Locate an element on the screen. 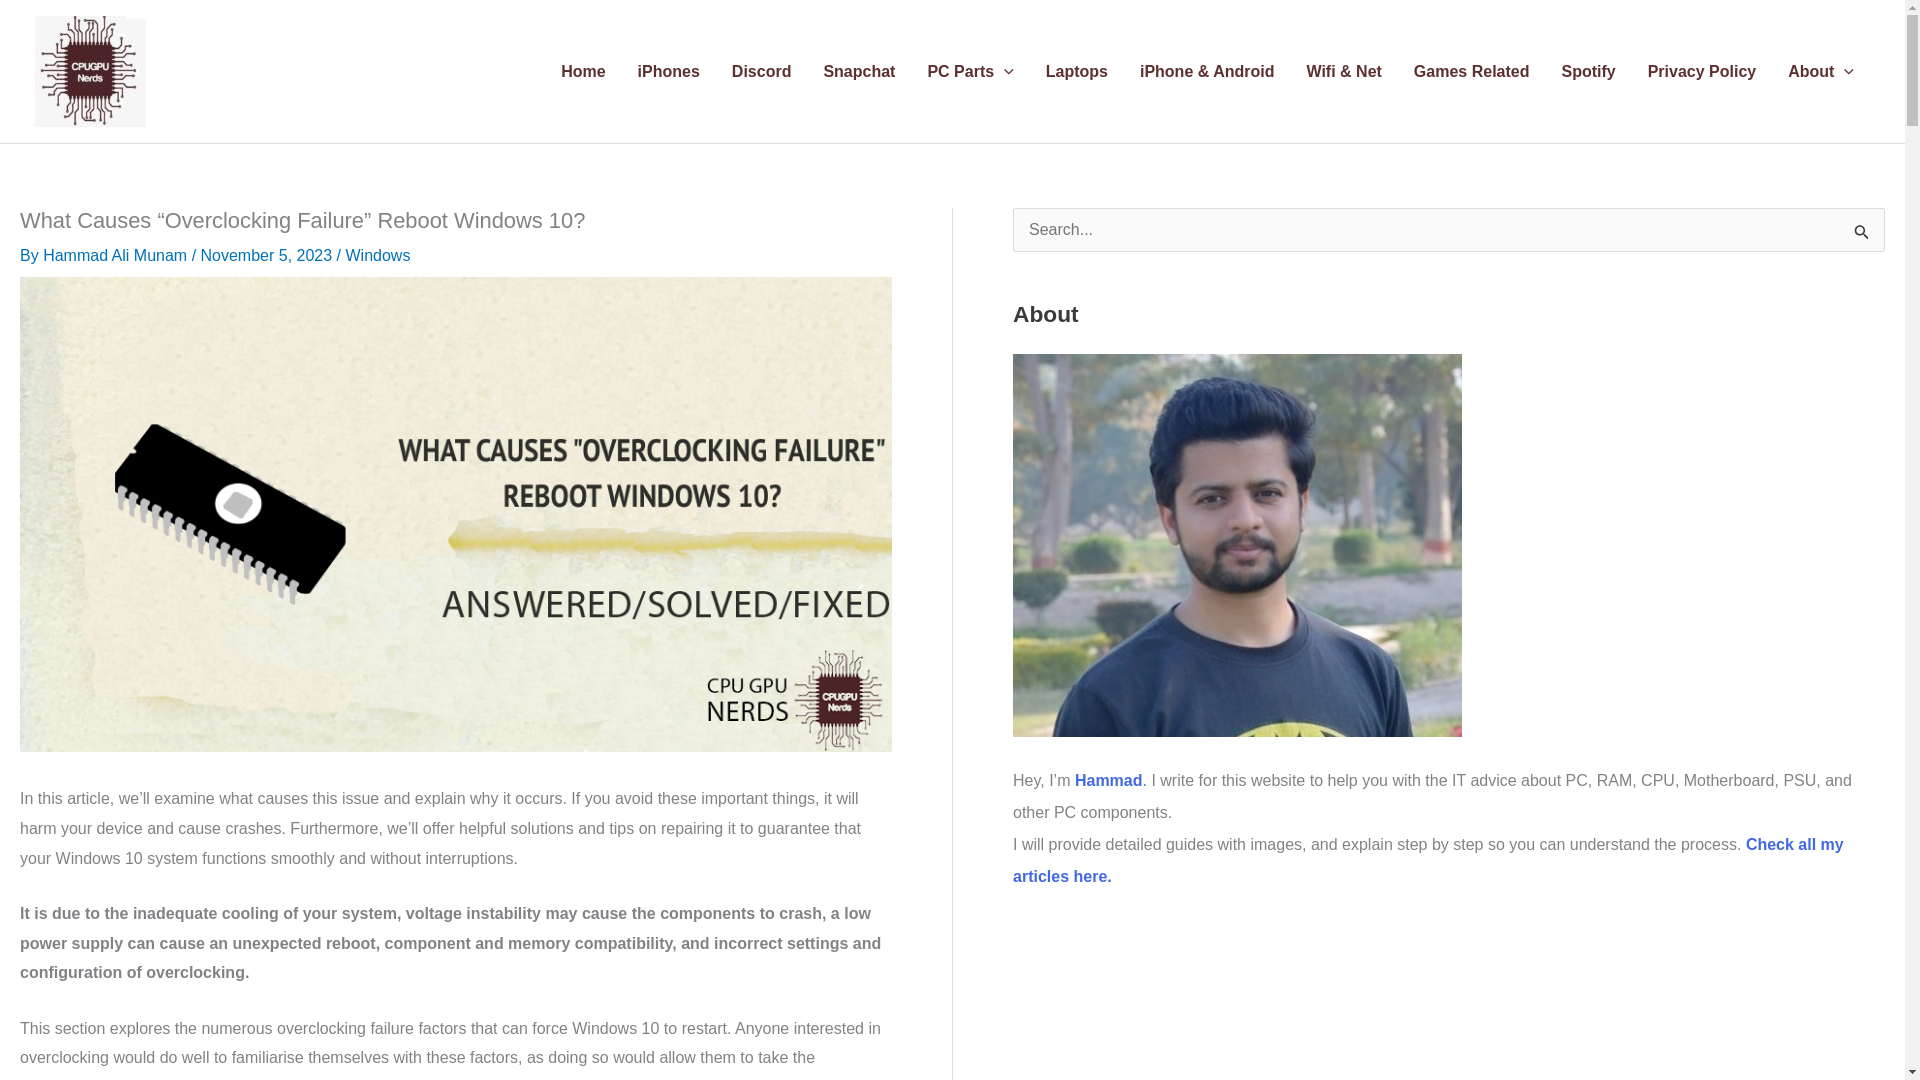 The height and width of the screenshot is (1080, 1920). Snapchat is located at coordinates (858, 70).